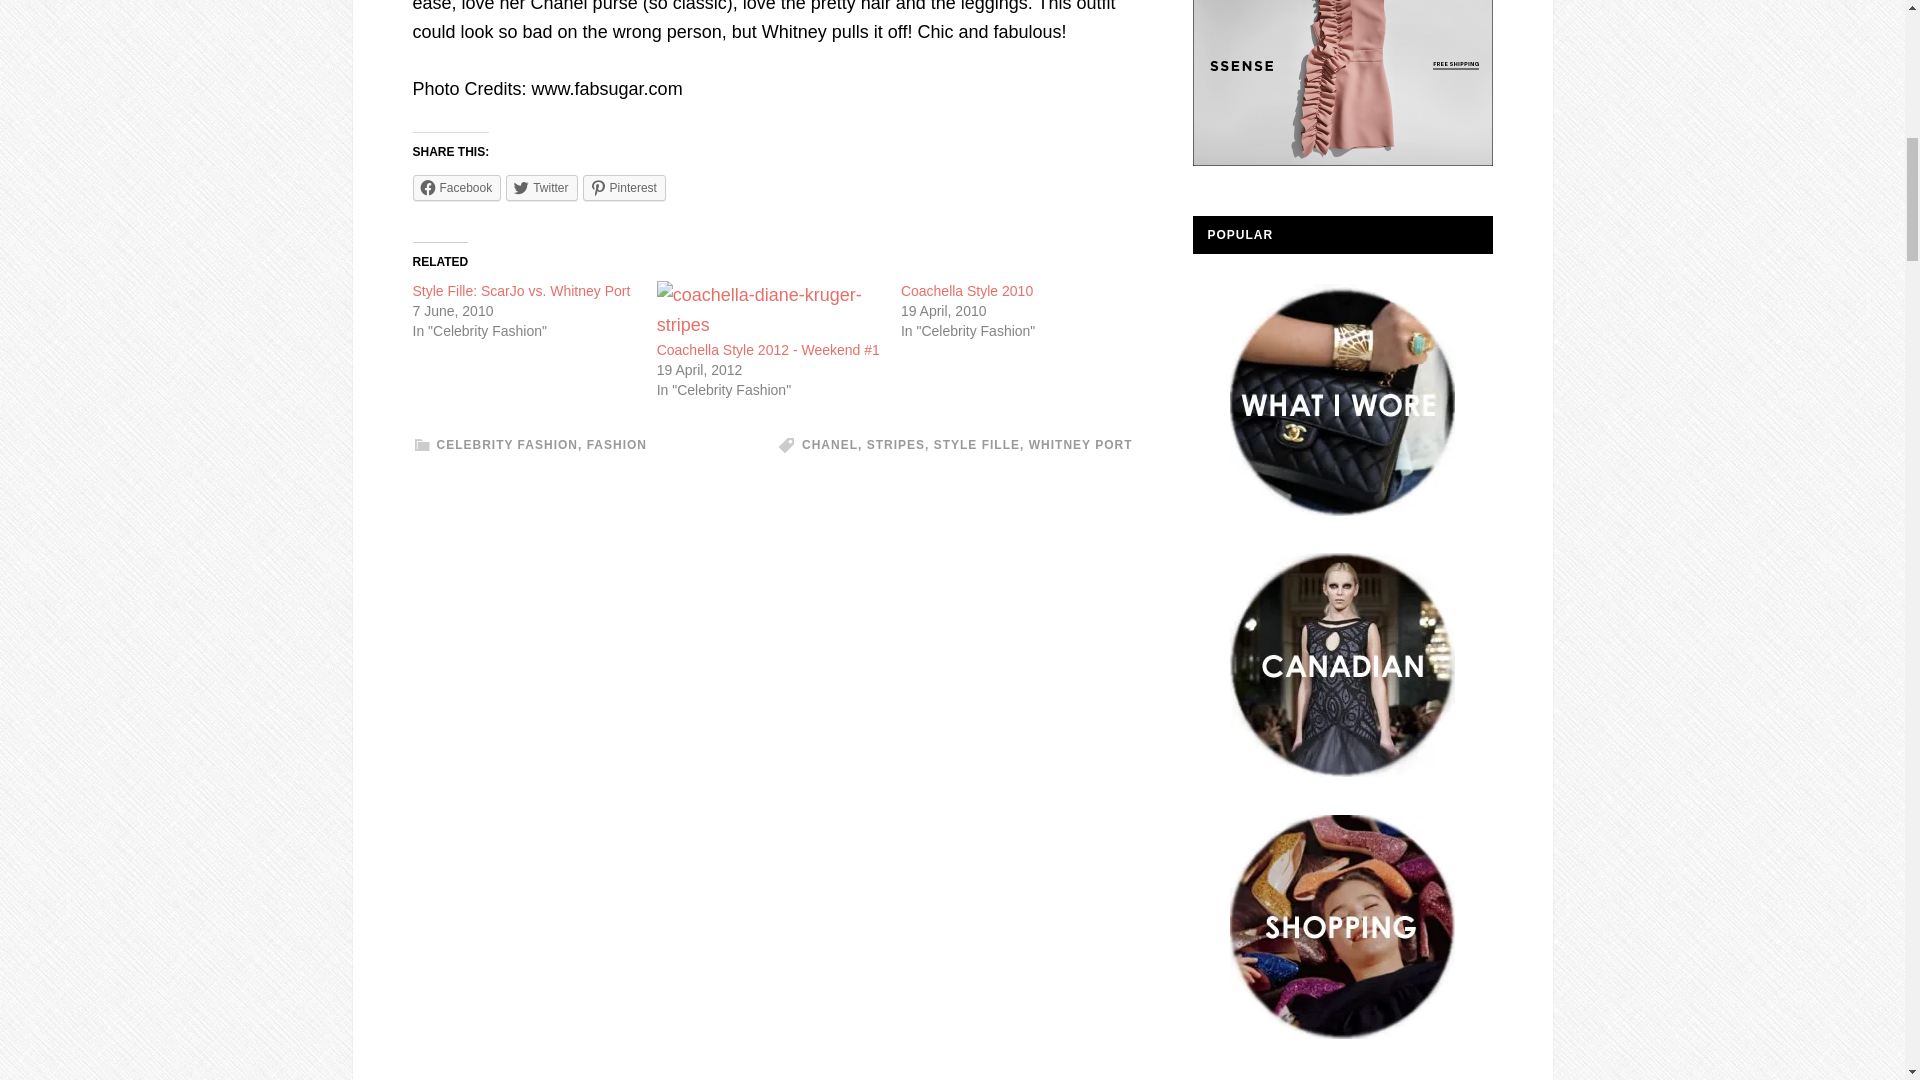  I want to click on CELEBRITY FASHION, so click(506, 445).